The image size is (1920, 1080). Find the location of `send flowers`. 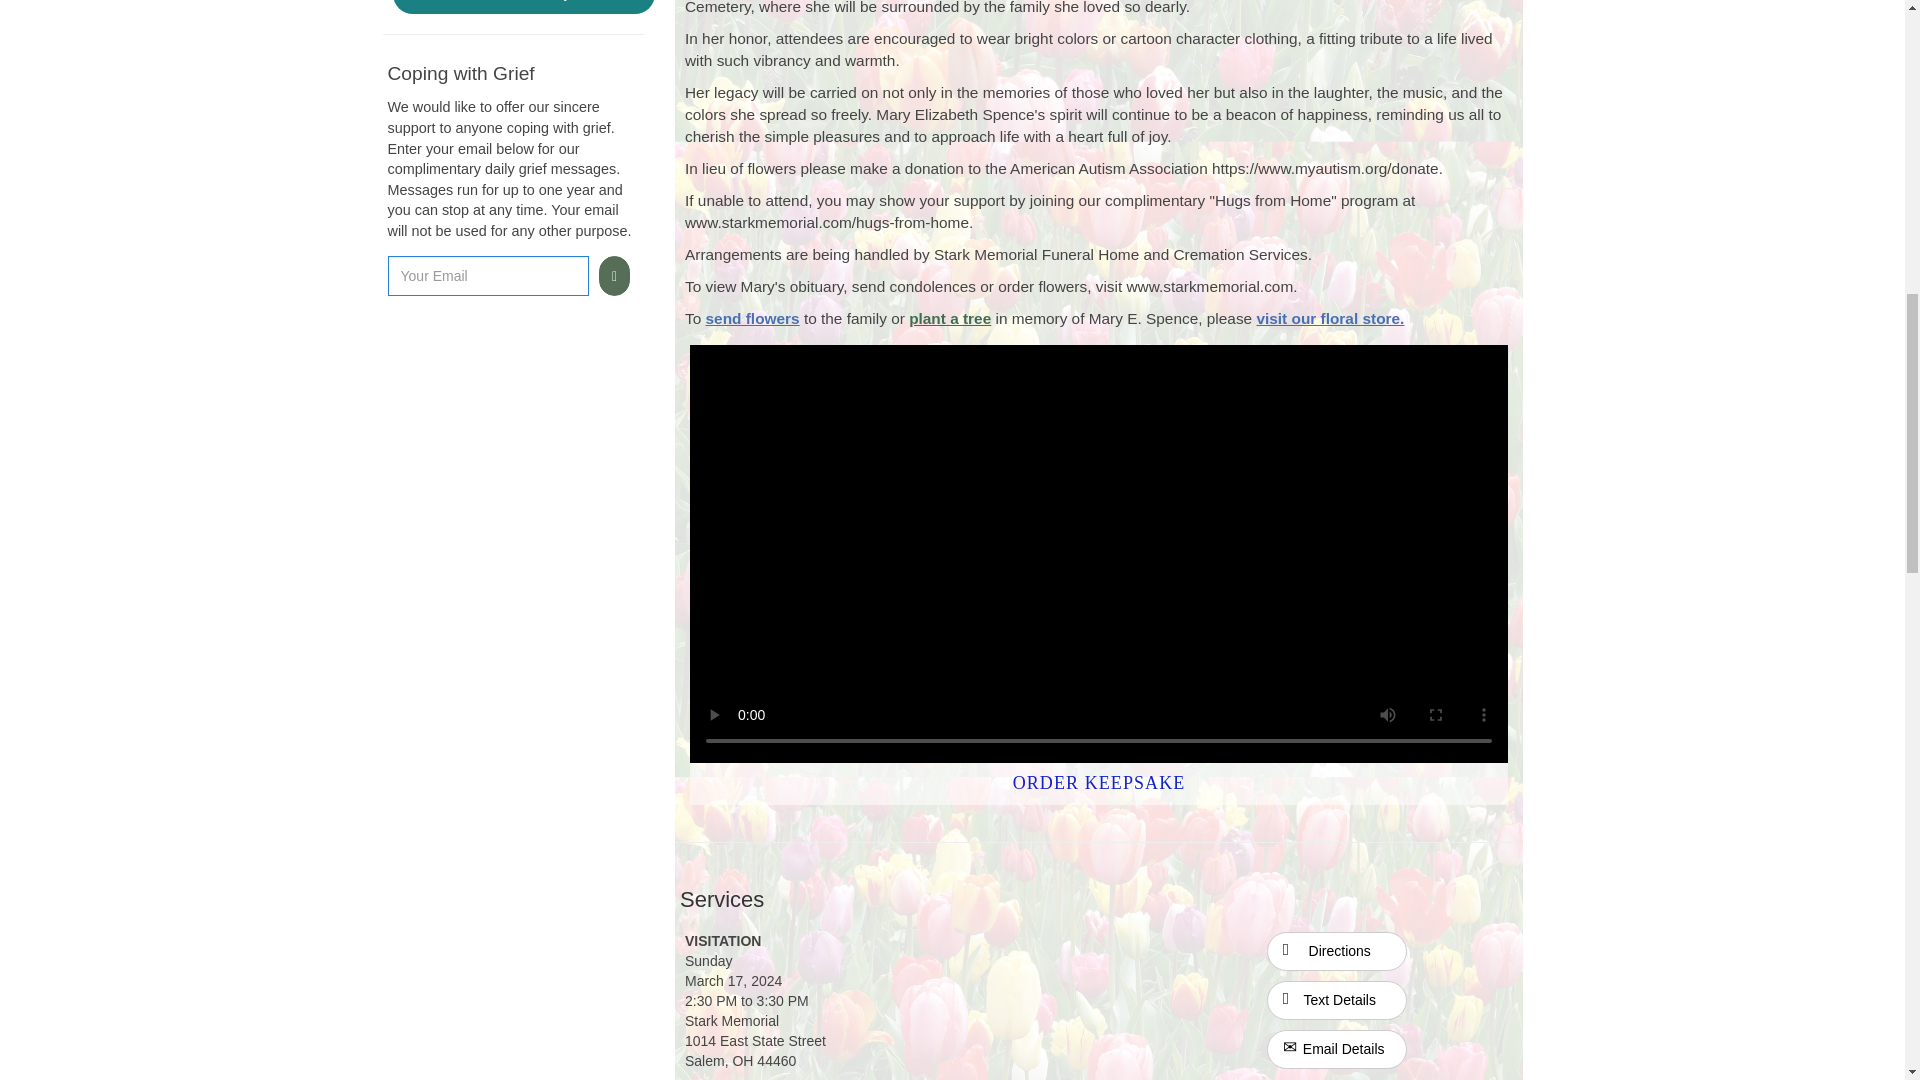

send flowers is located at coordinates (753, 318).